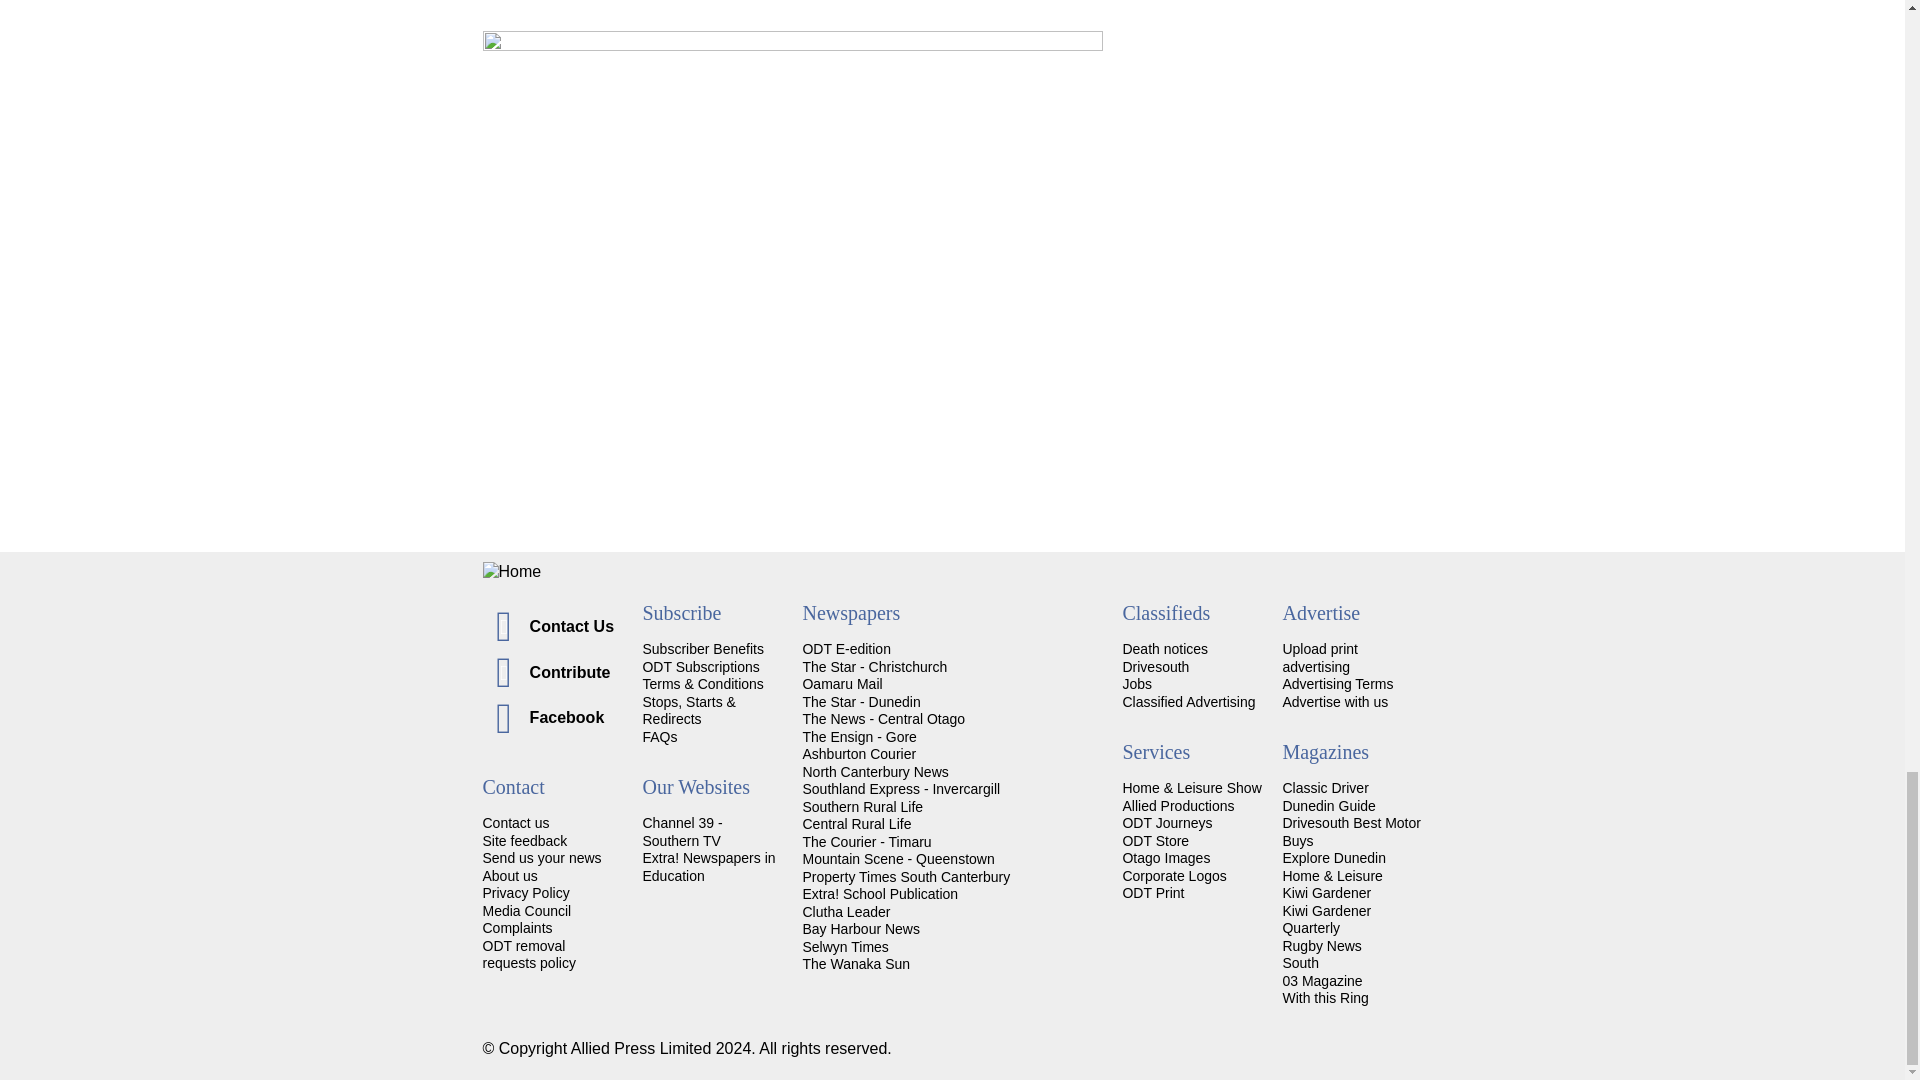 This screenshot has height=1080, width=1920. Describe the element at coordinates (952, 572) in the screenshot. I see `Home` at that location.